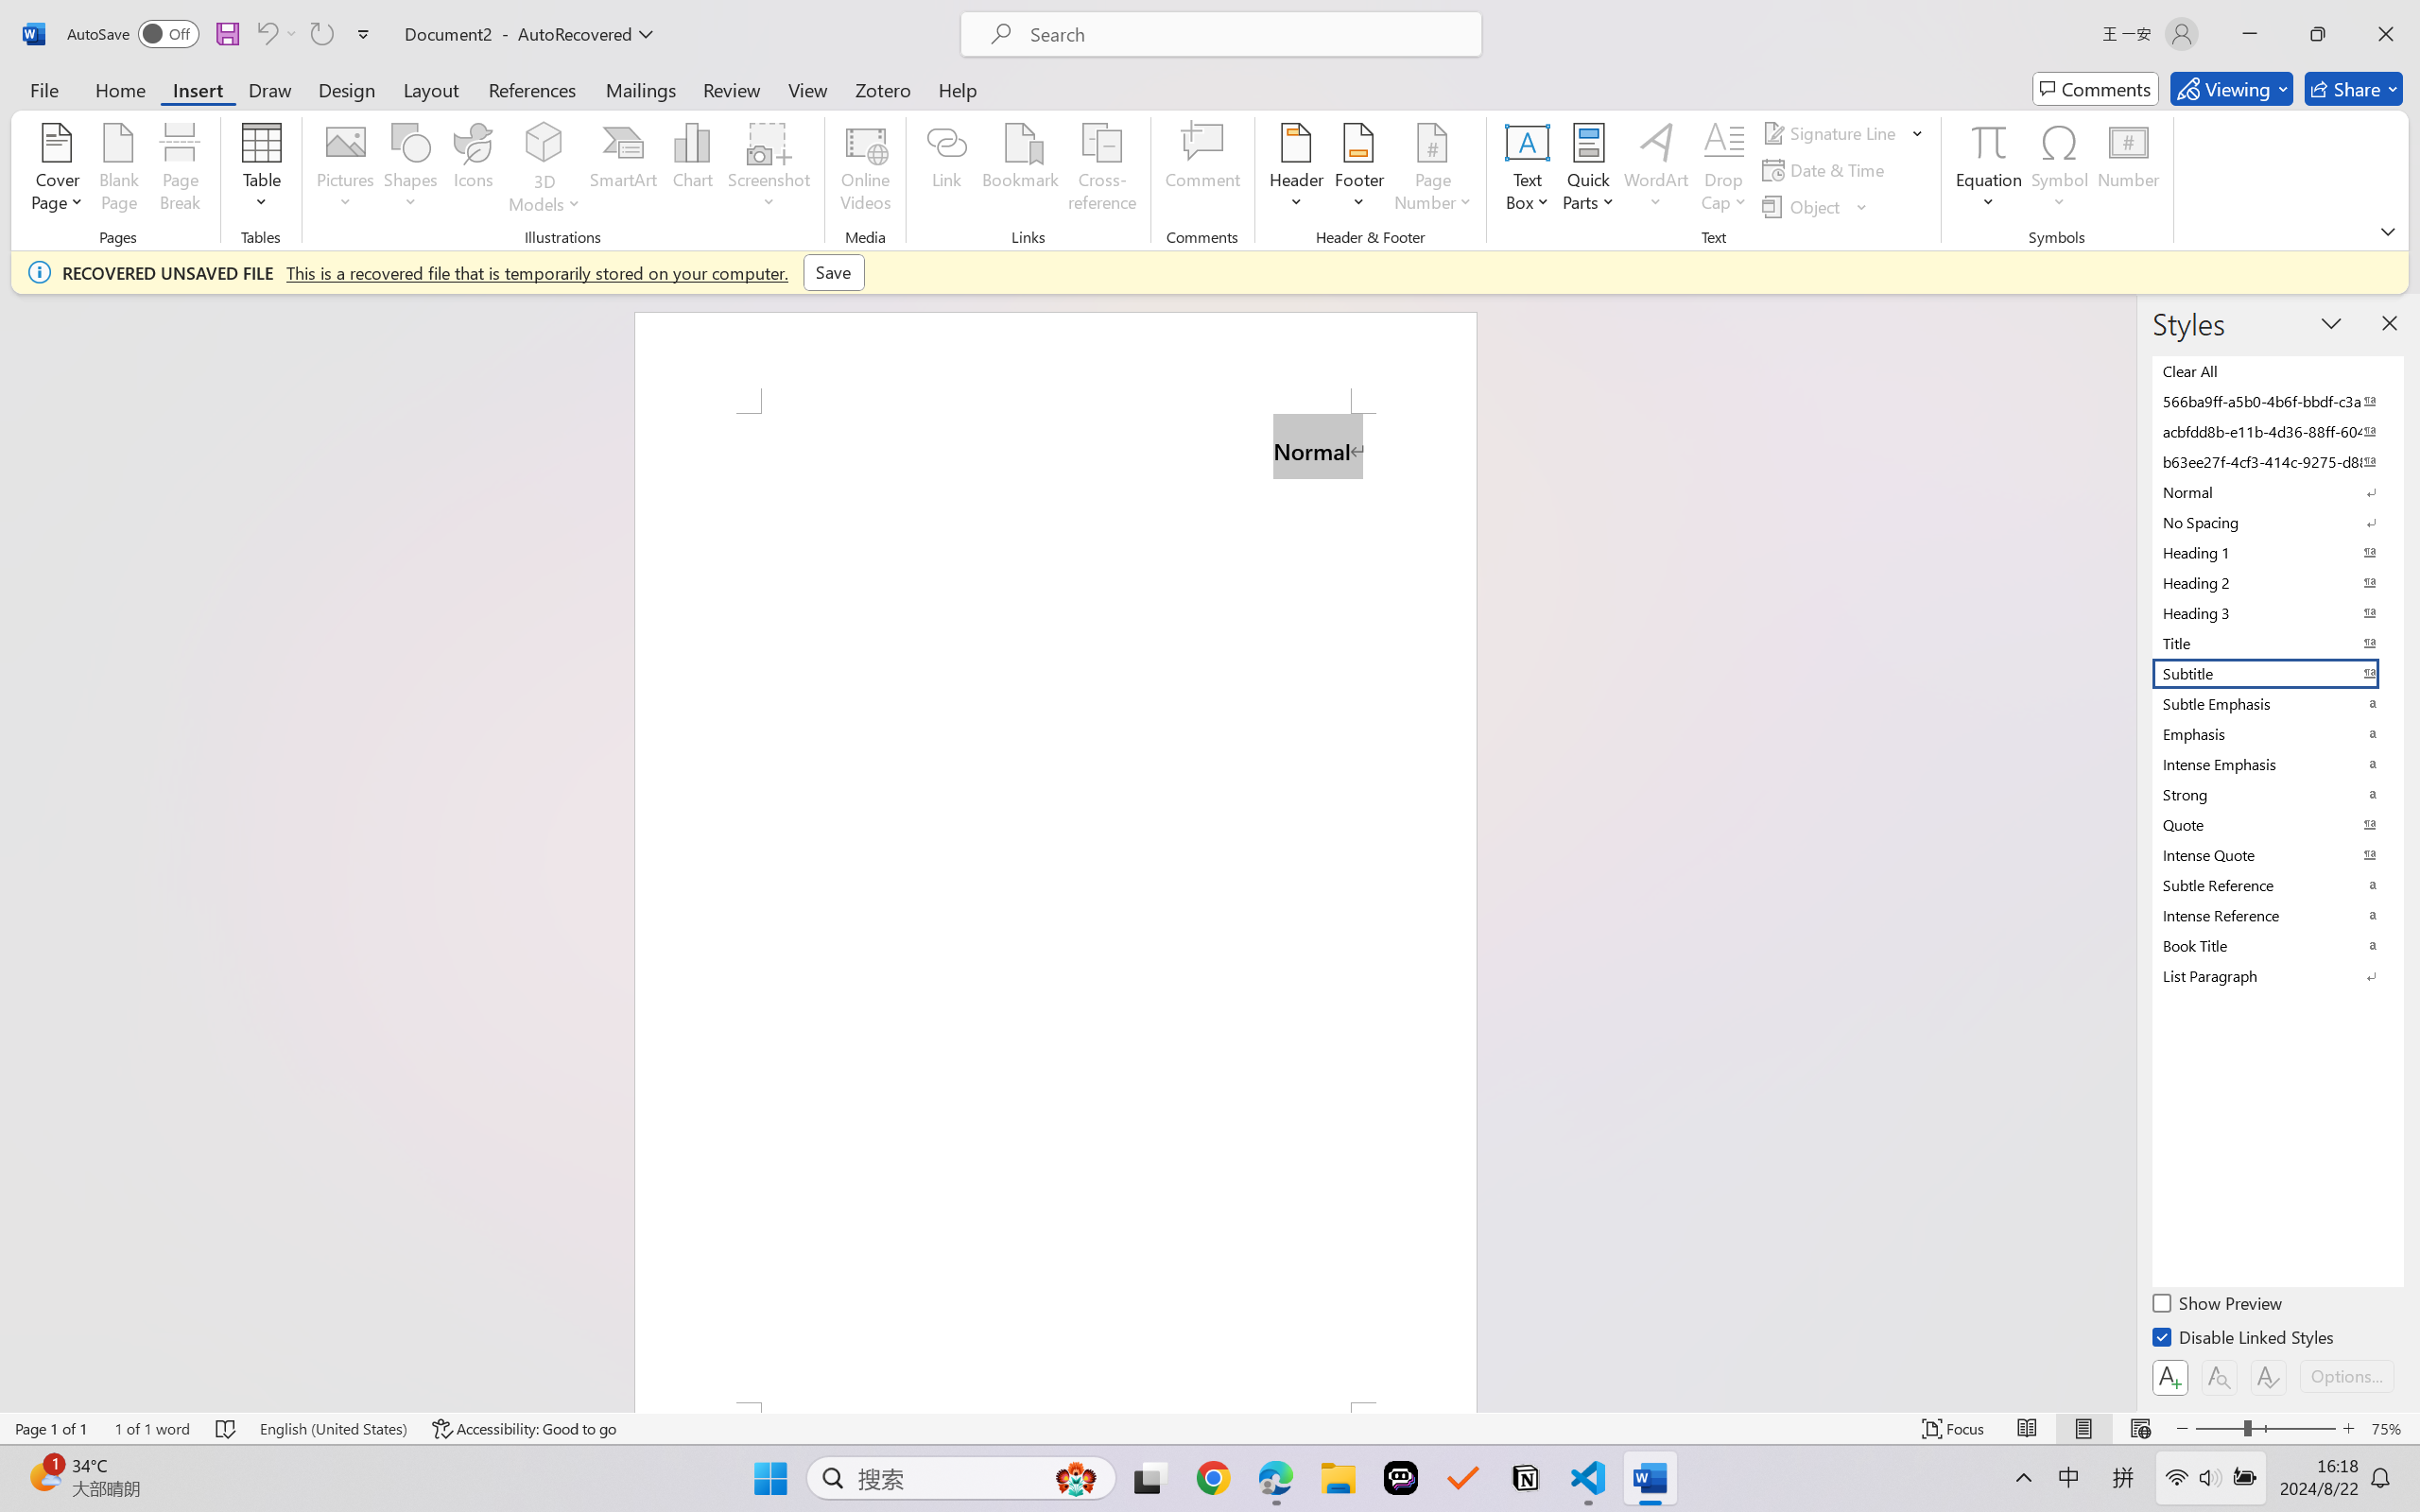  Describe the element at coordinates (2276, 492) in the screenshot. I see `Normal` at that location.